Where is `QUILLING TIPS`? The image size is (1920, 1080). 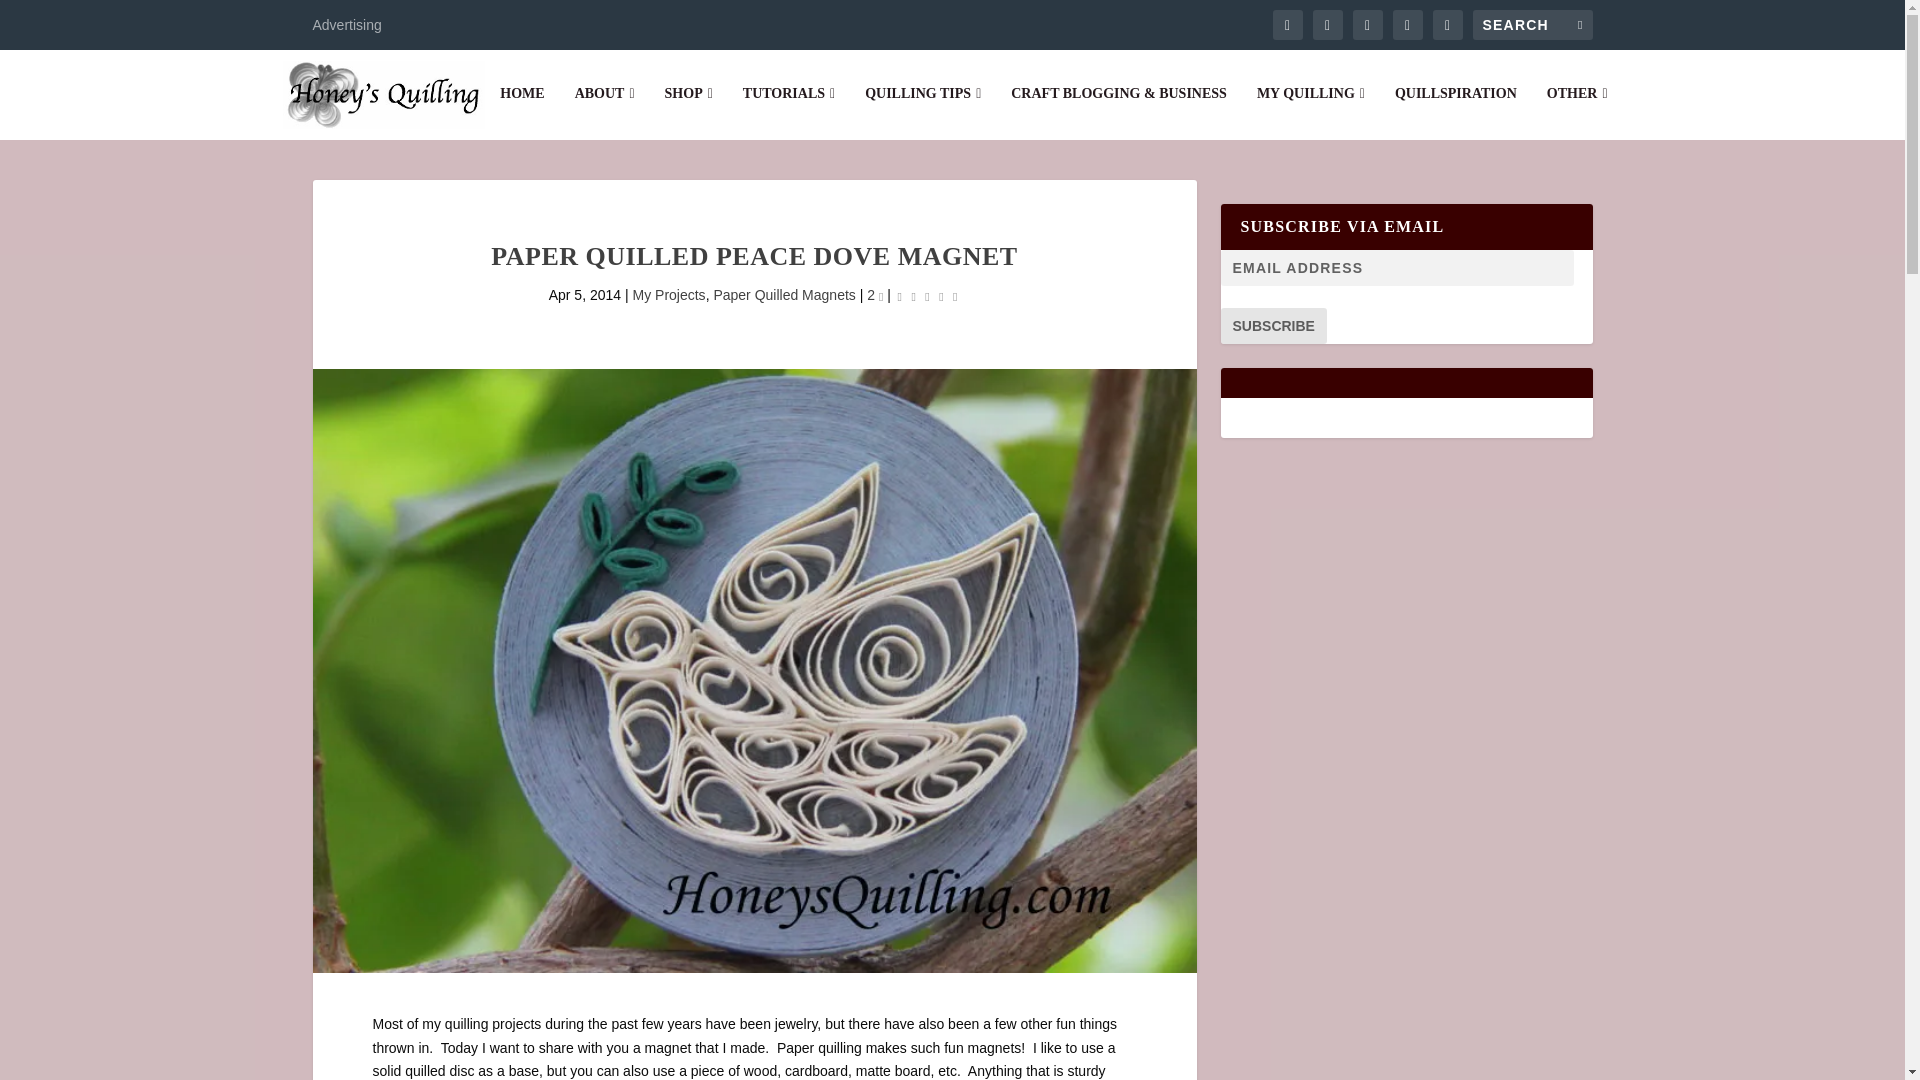 QUILLING TIPS is located at coordinates (923, 113).